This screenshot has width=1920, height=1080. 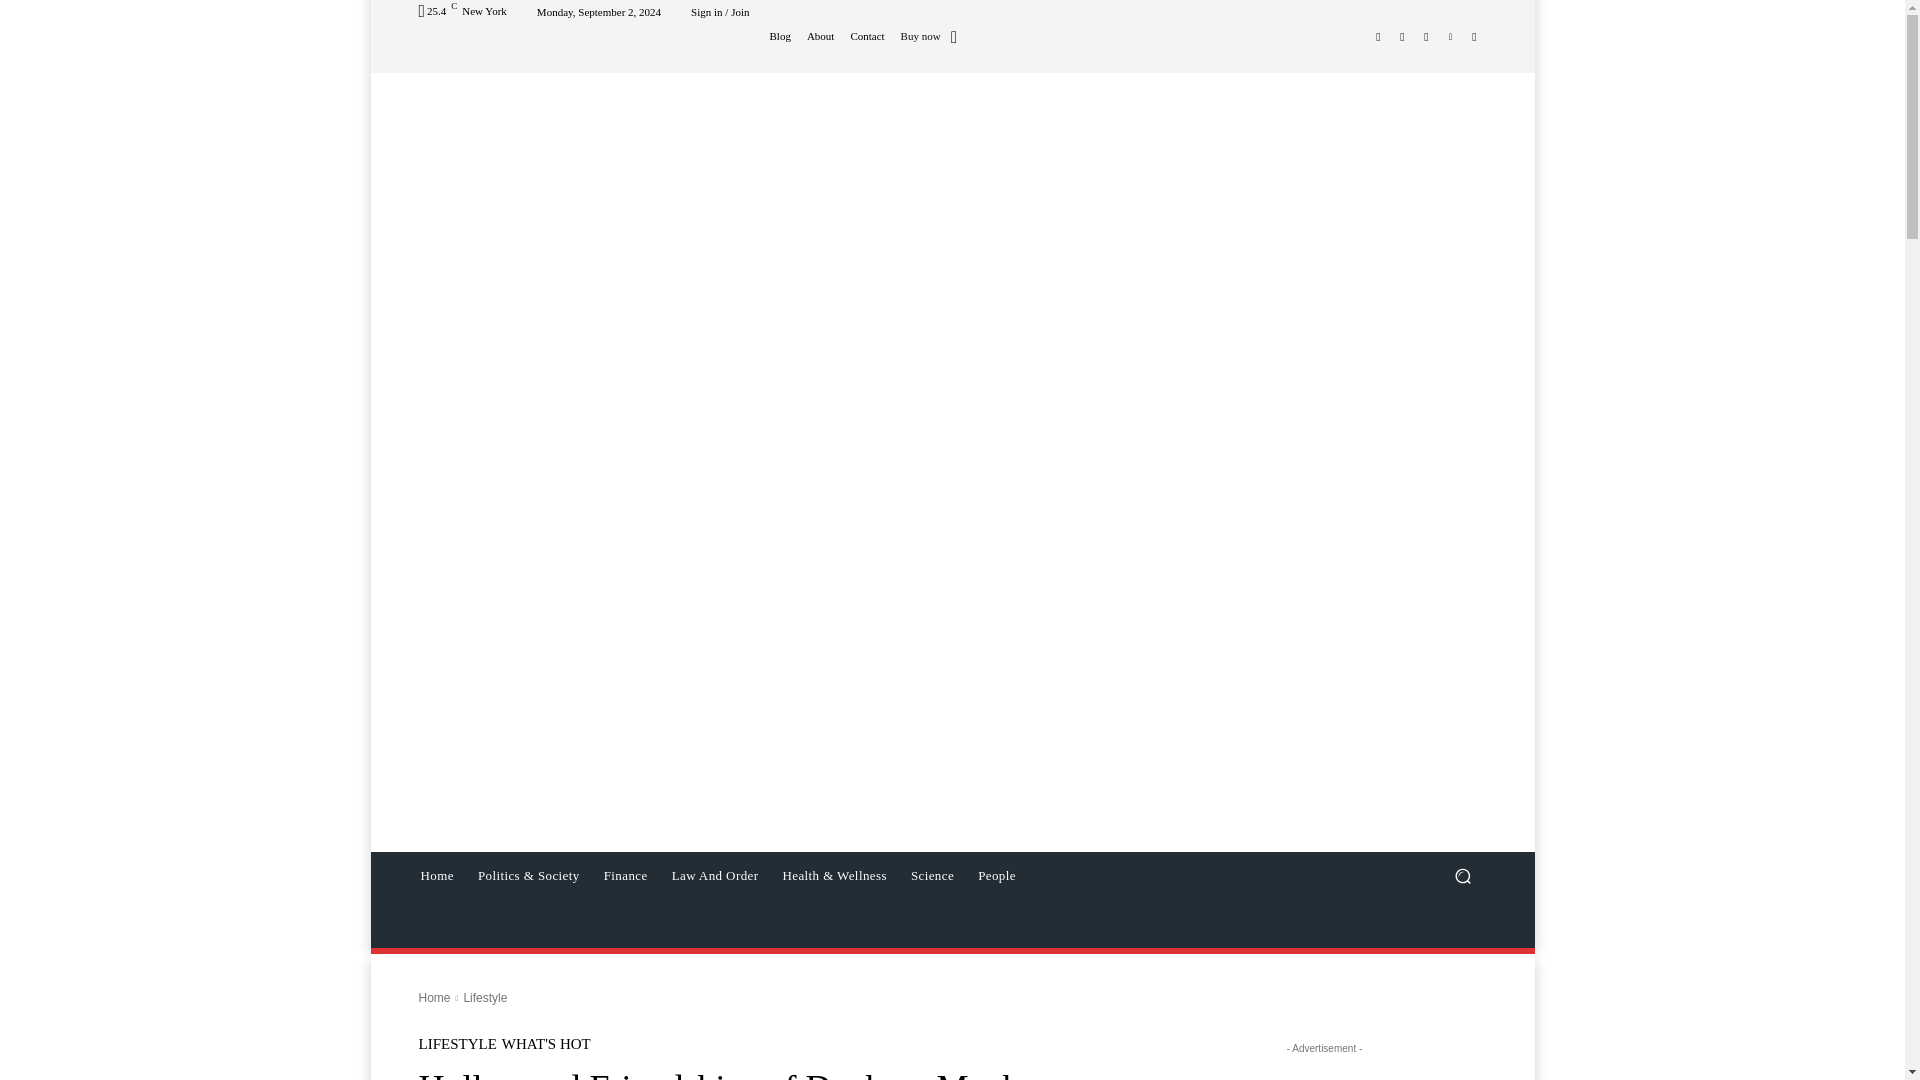 What do you see at coordinates (716, 876) in the screenshot?
I see `Law And Order` at bounding box center [716, 876].